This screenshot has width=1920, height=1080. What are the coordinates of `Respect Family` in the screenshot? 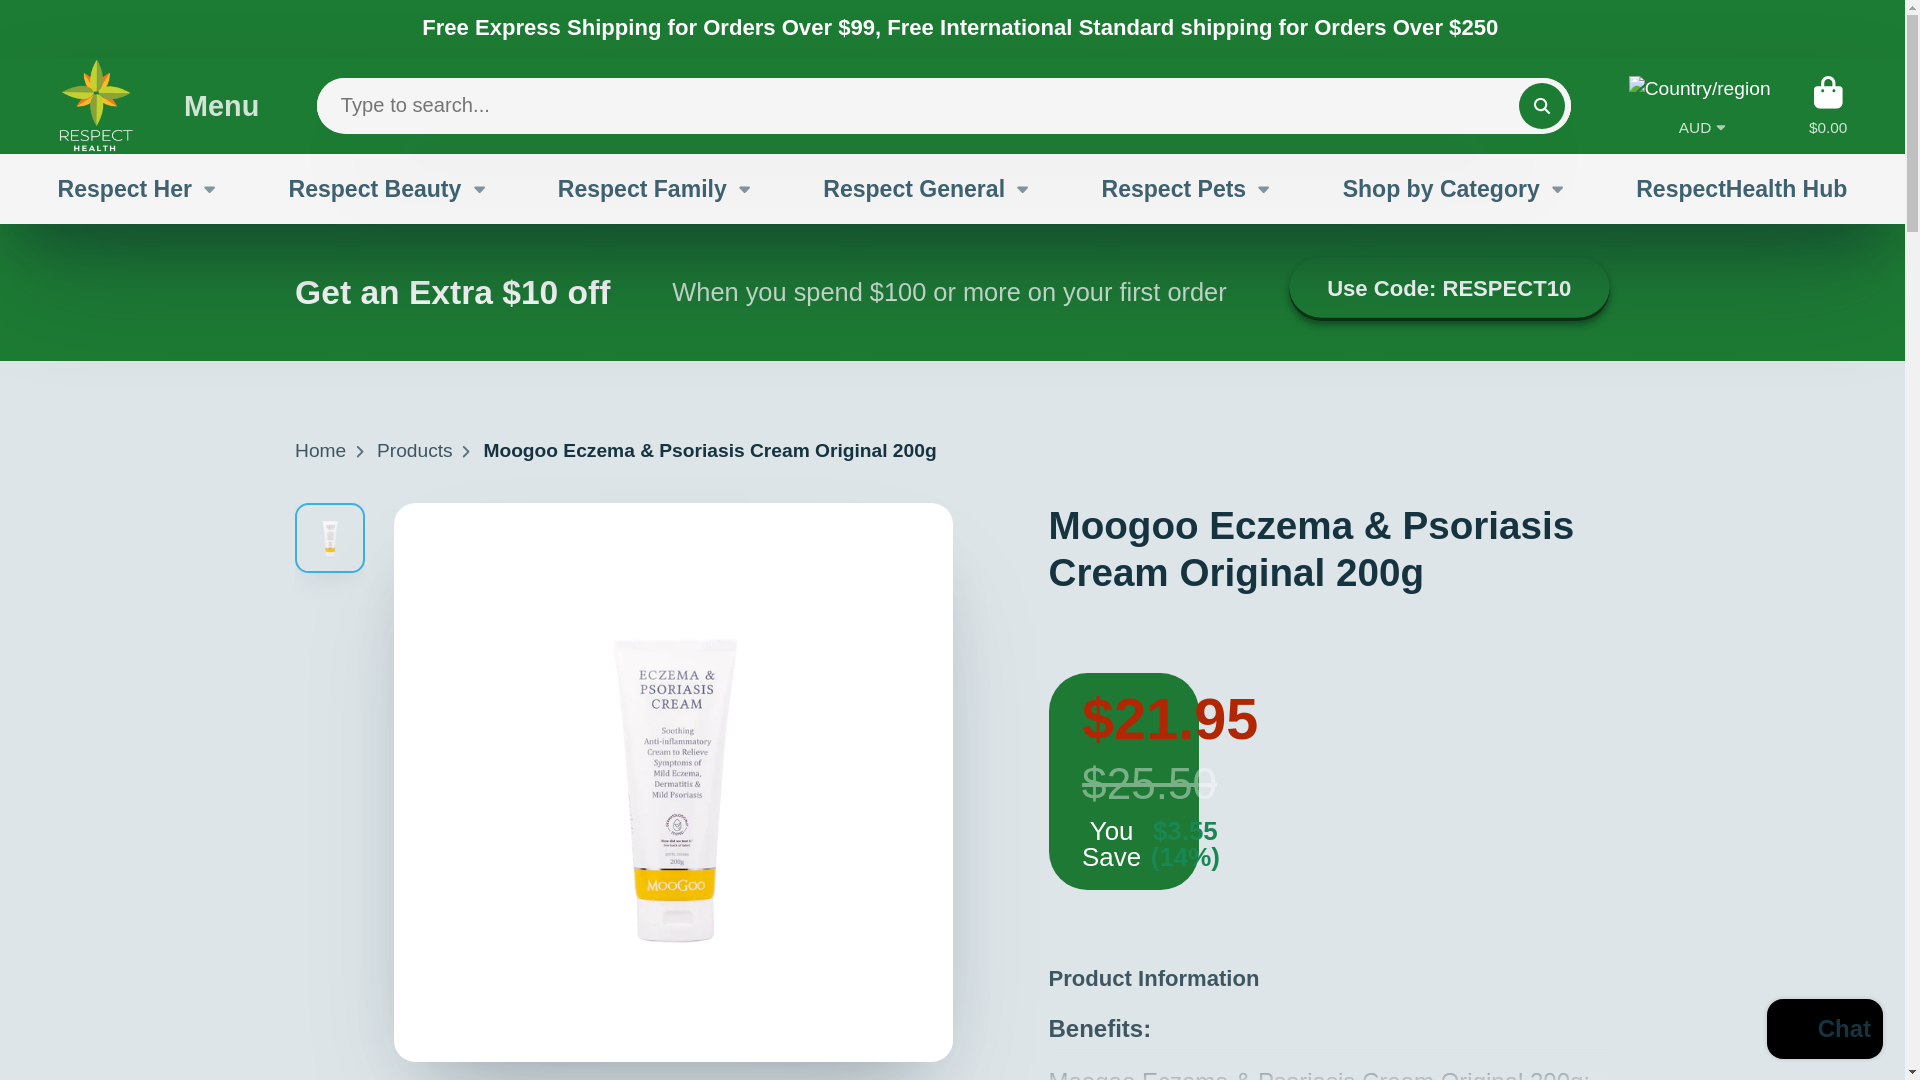 It's located at (655, 189).